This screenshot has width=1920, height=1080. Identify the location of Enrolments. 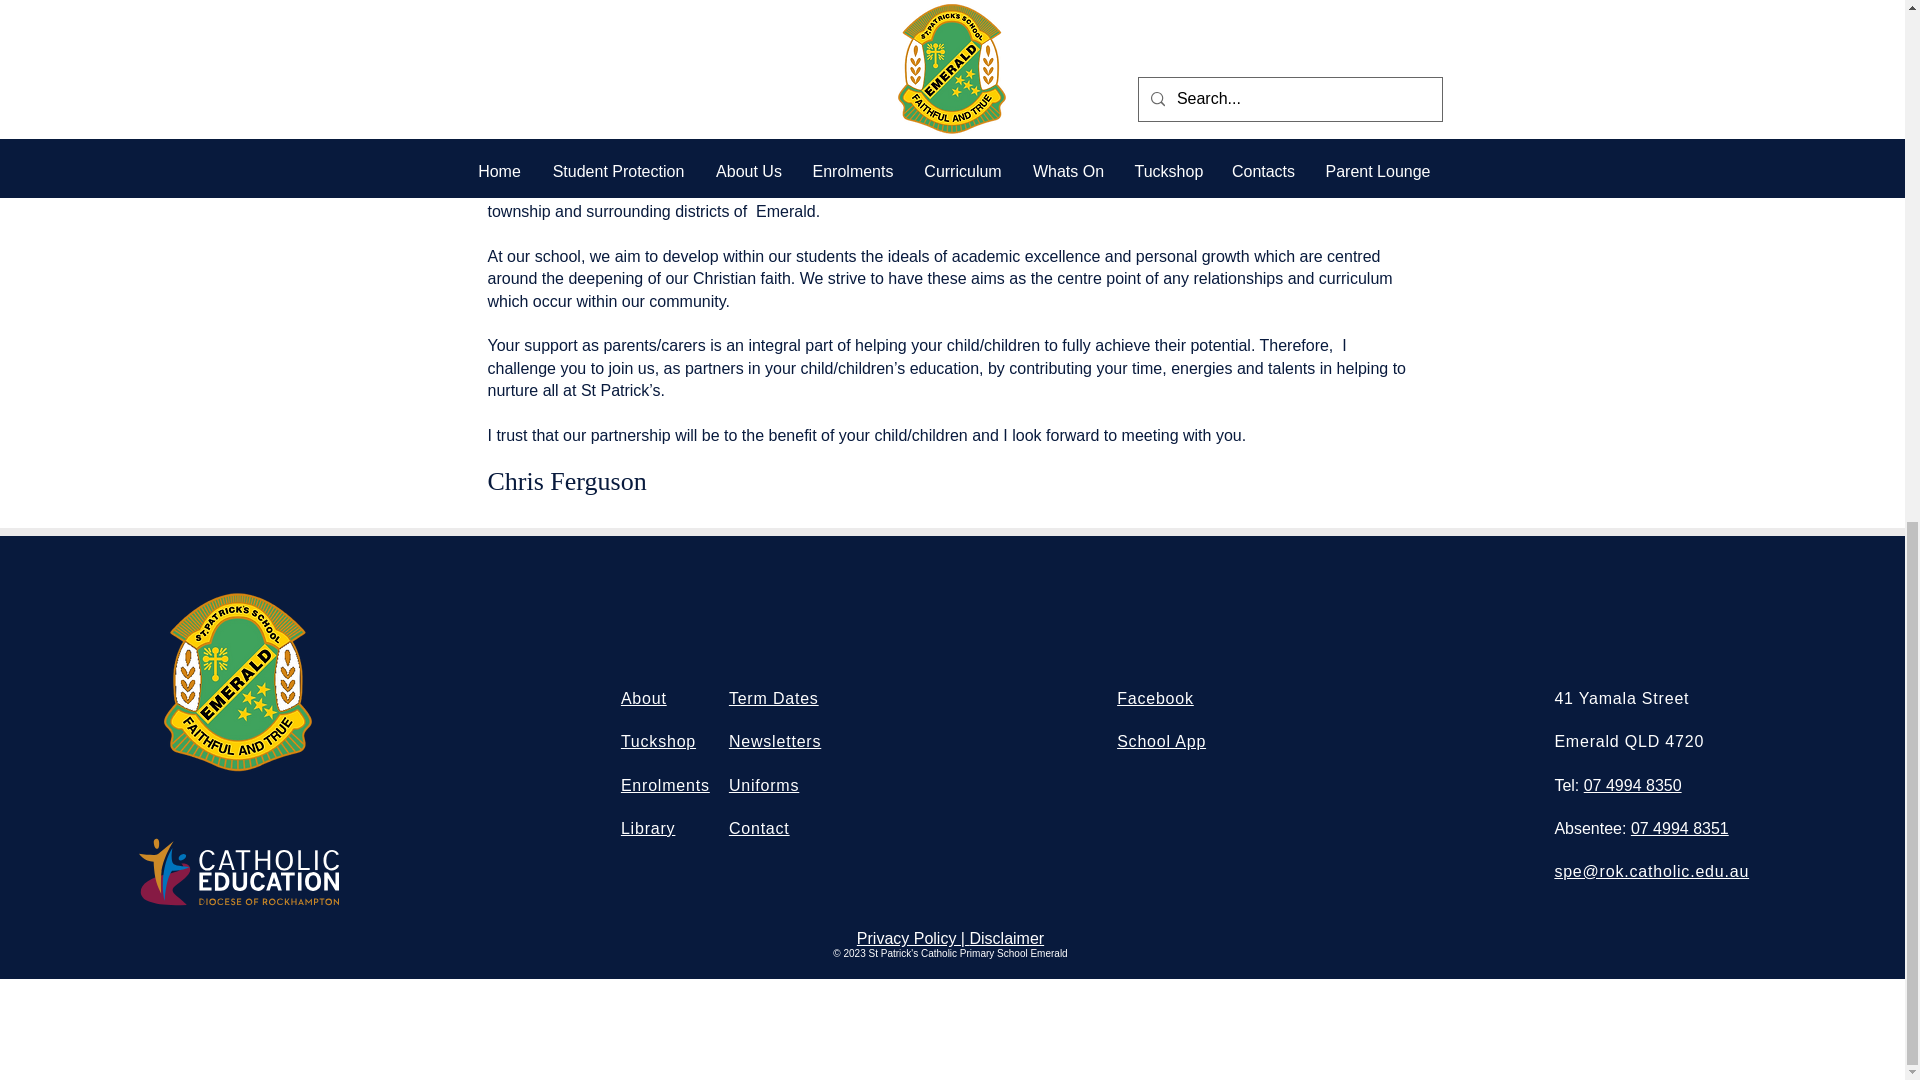
(665, 784).